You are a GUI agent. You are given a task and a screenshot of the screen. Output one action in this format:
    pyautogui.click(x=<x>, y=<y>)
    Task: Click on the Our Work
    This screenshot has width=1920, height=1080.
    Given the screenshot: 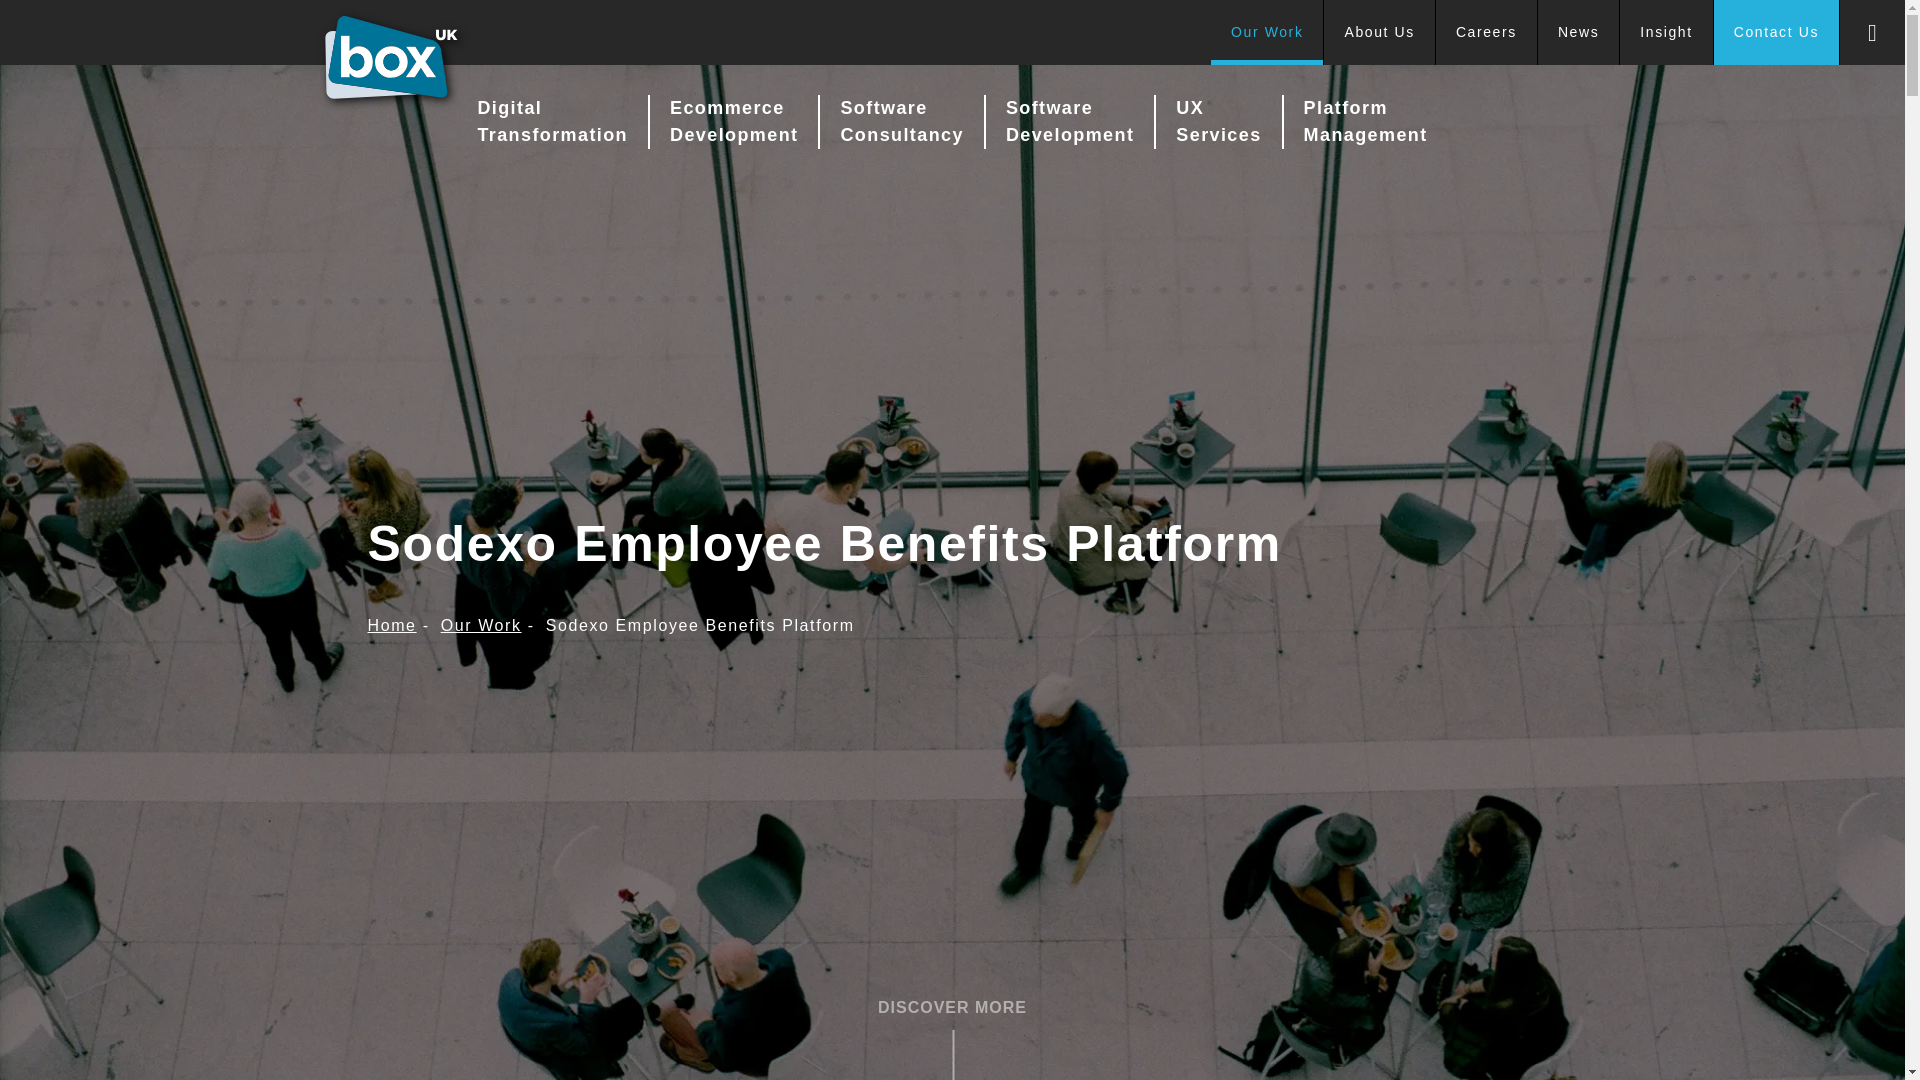 What is the action you would take?
    pyautogui.click(x=1268, y=32)
    